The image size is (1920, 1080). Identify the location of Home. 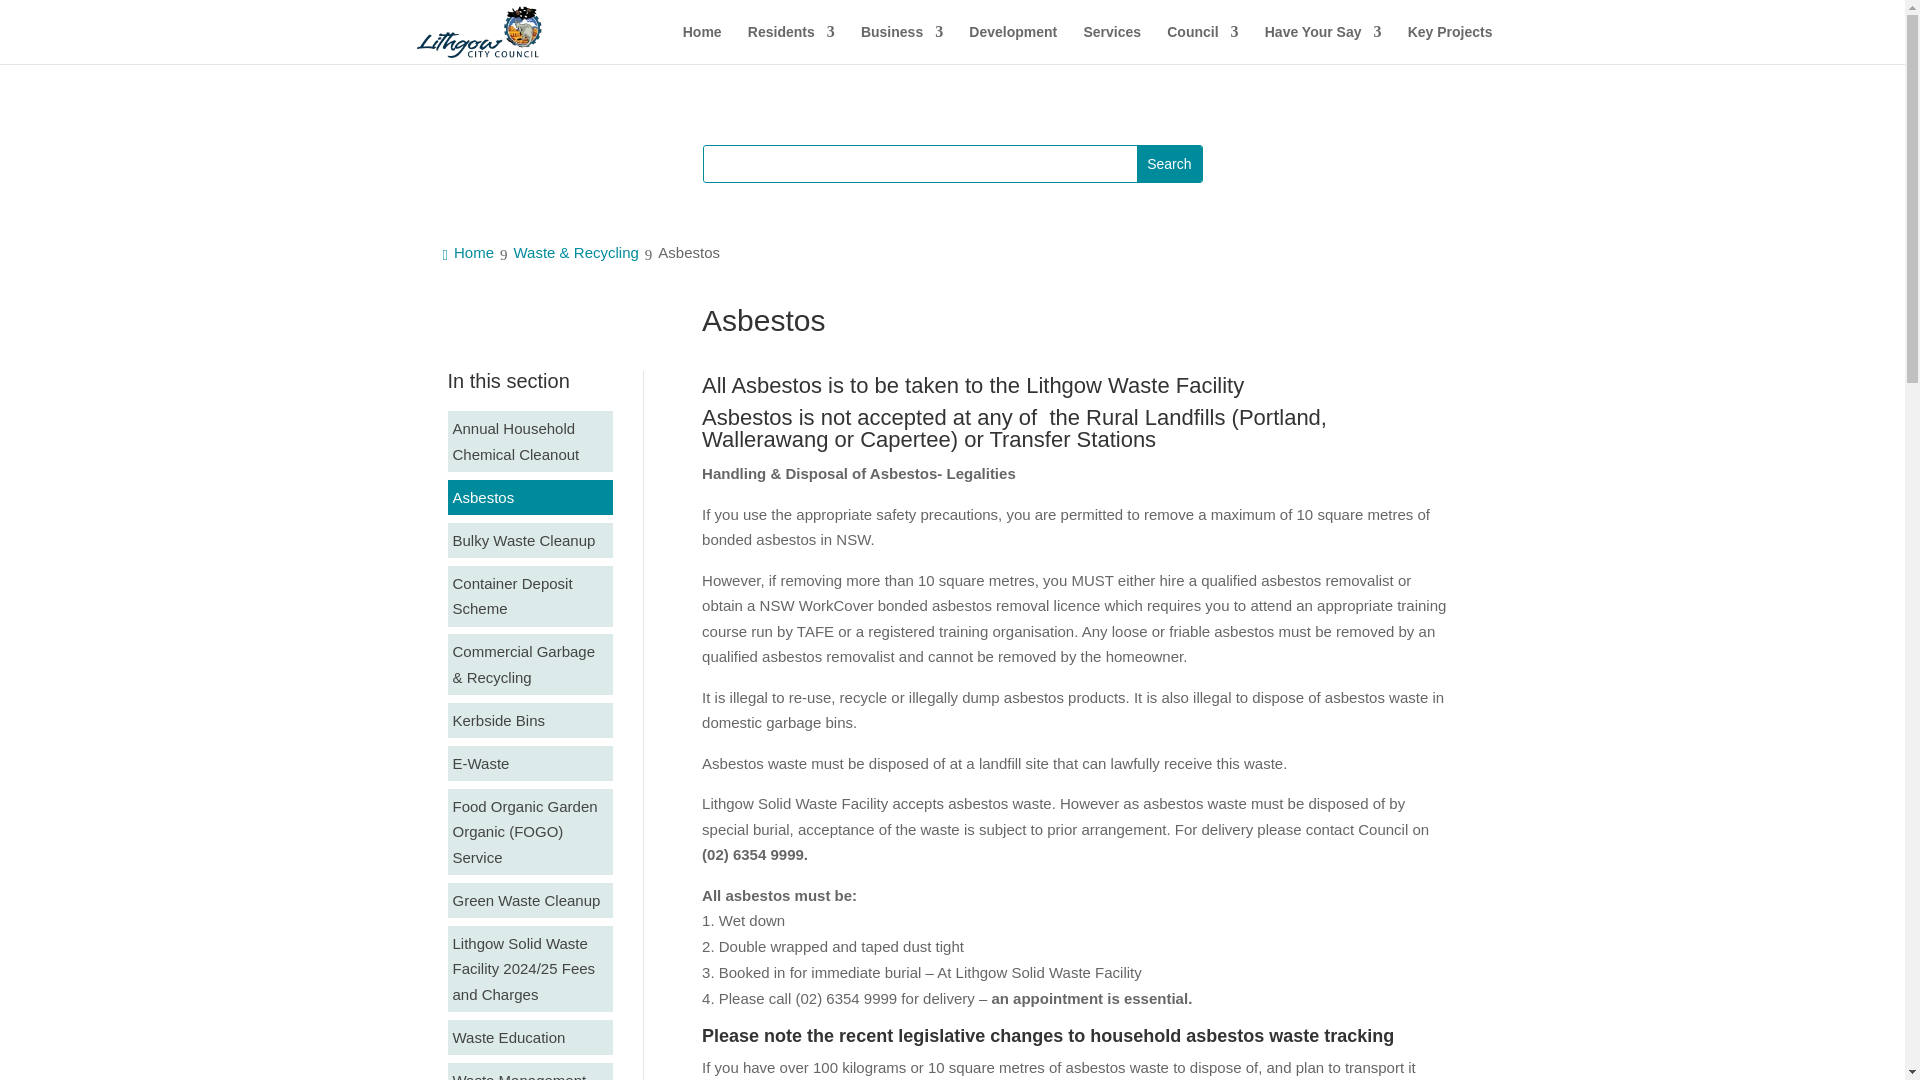
(702, 44).